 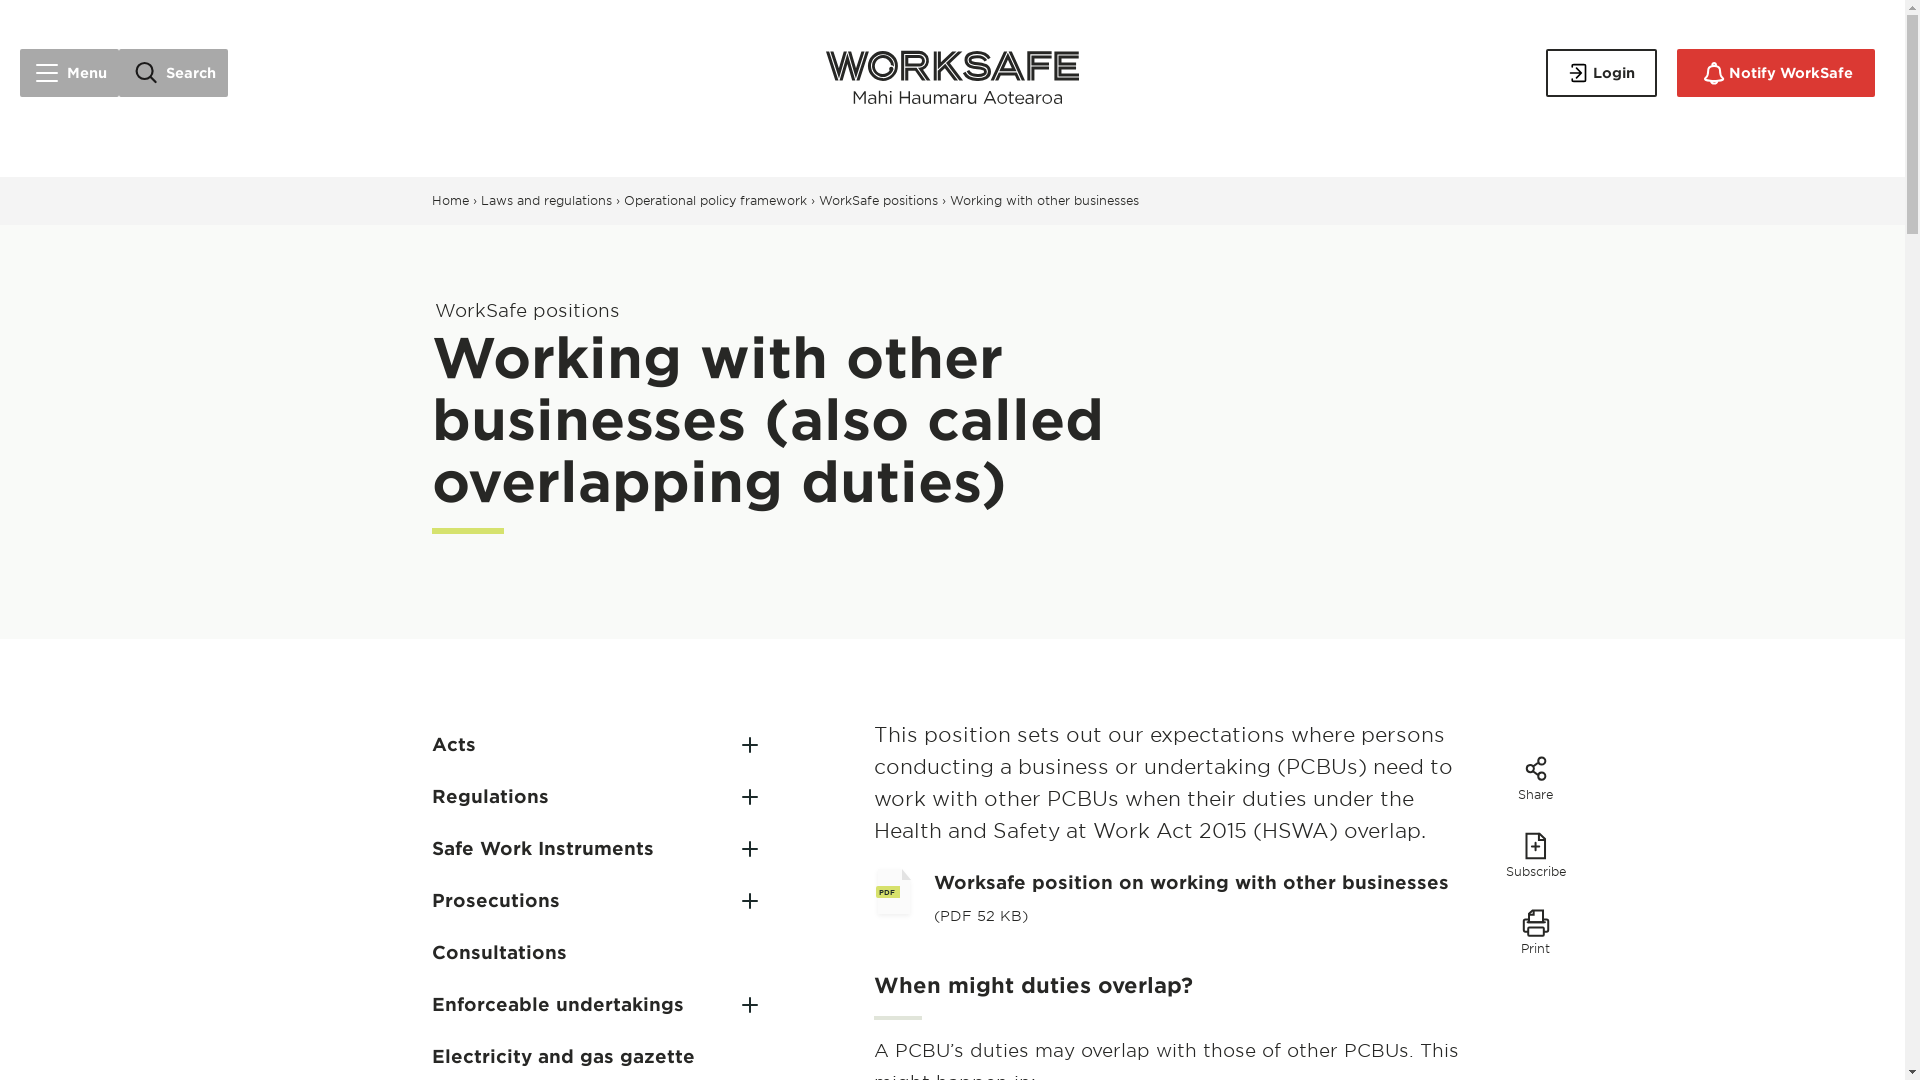 What do you see at coordinates (69, 72) in the screenshot?
I see `Menu` at bounding box center [69, 72].